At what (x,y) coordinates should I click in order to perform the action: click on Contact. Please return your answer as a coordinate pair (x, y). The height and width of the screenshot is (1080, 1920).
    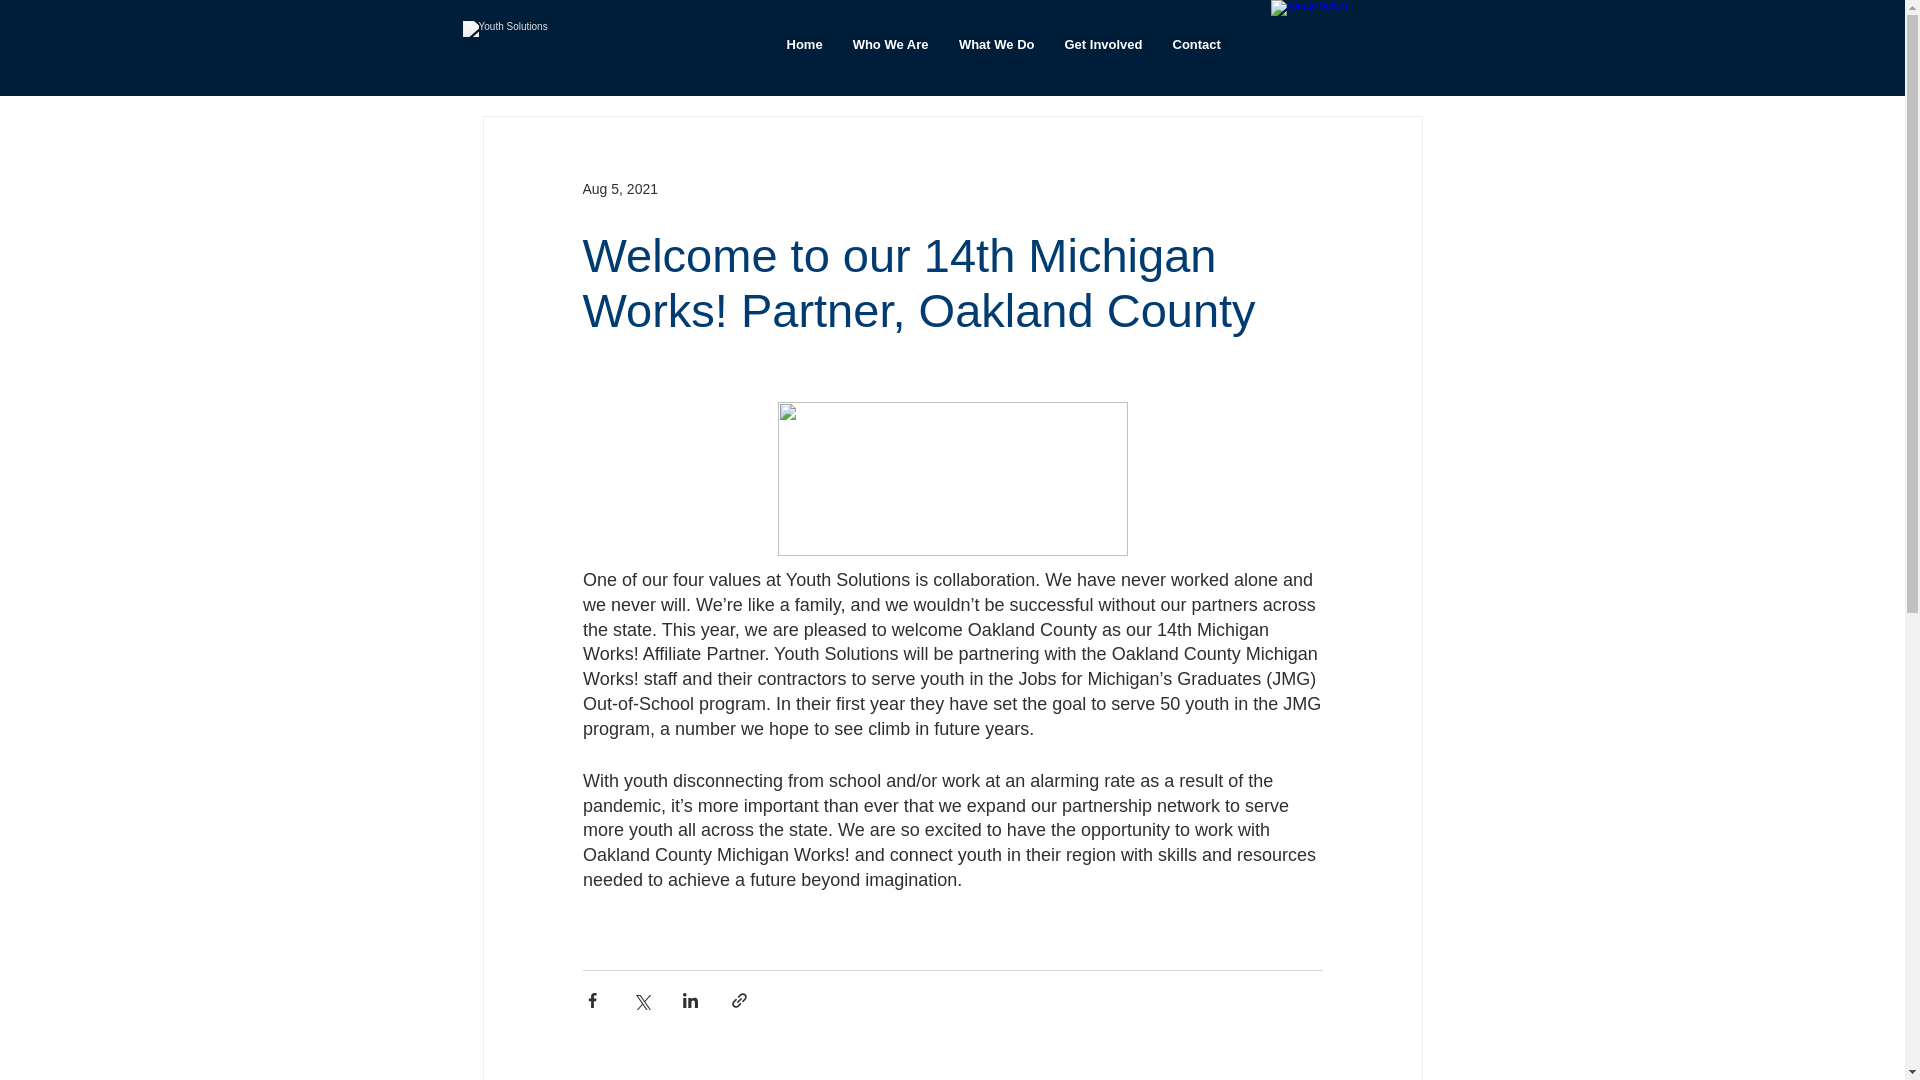
    Looking at the image, I should click on (1196, 45).